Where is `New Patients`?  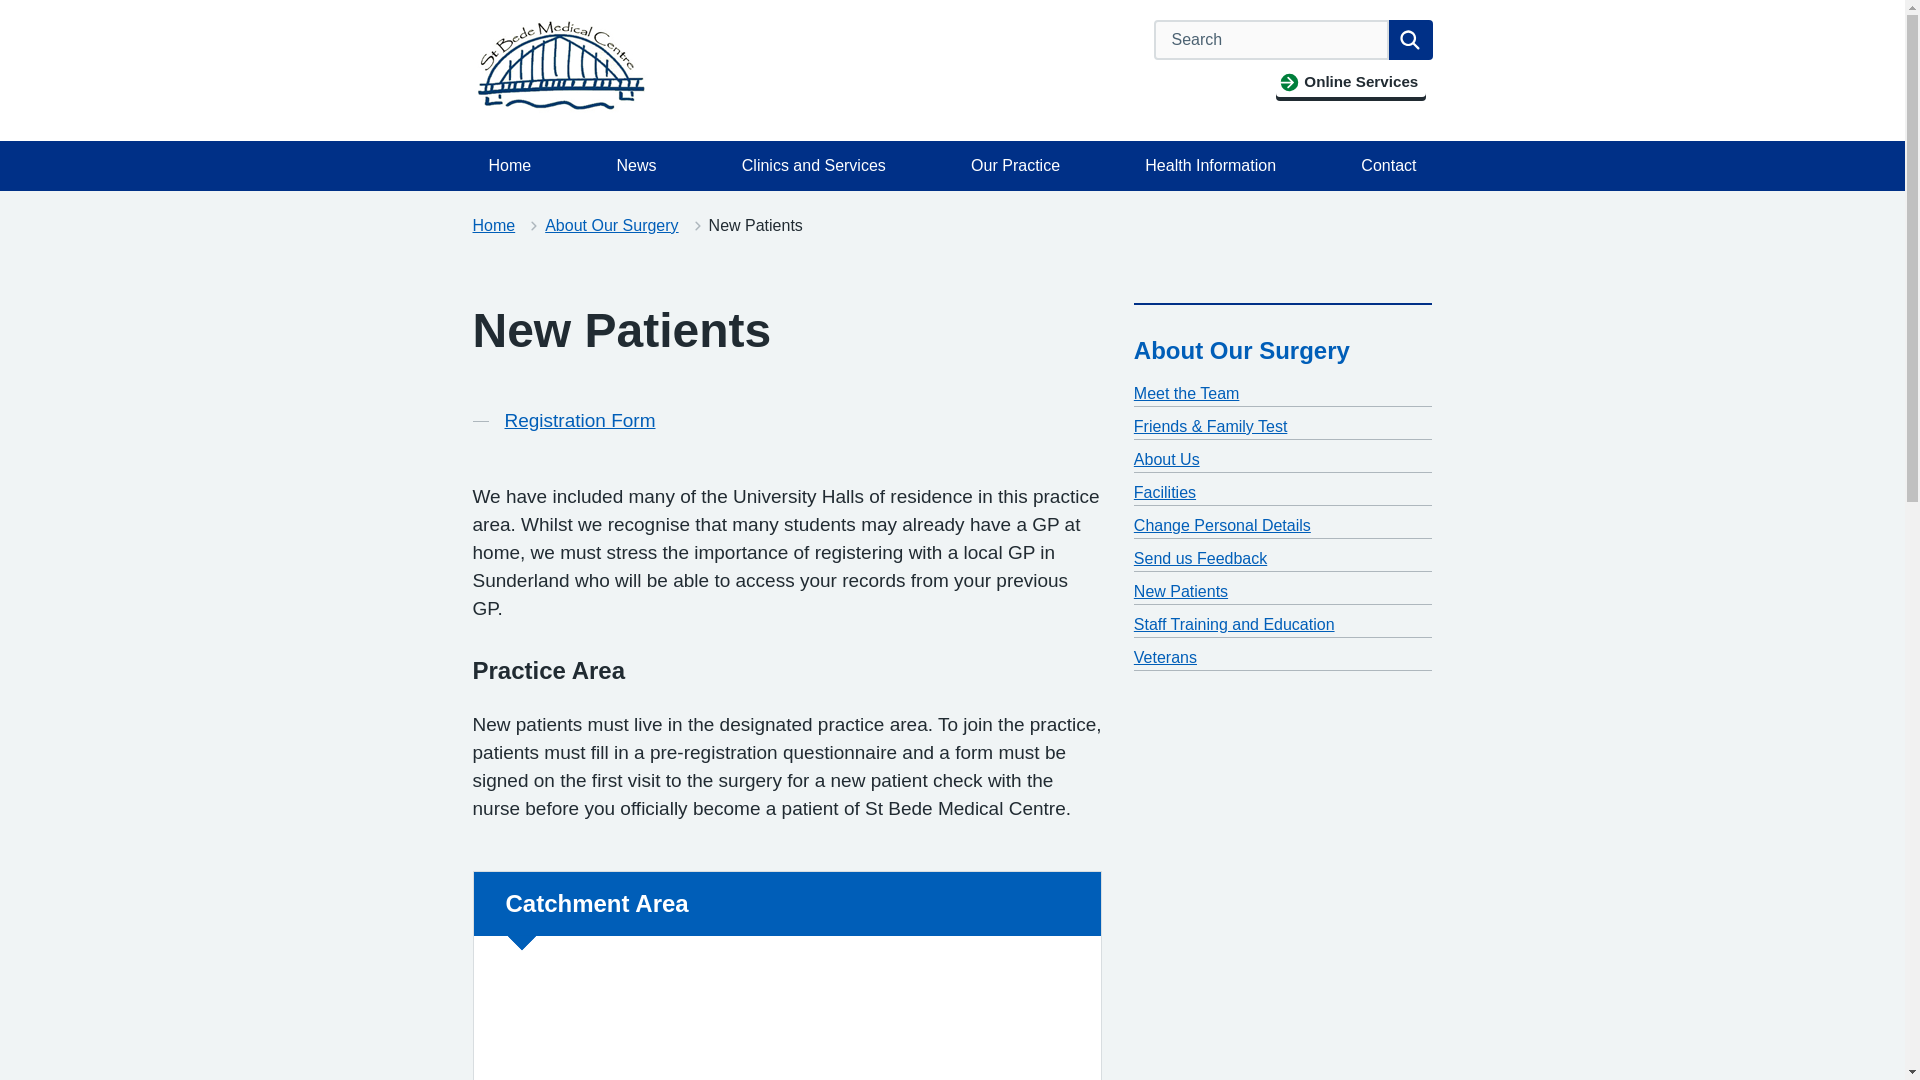
New Patients is located at coordinates (1181, 592).